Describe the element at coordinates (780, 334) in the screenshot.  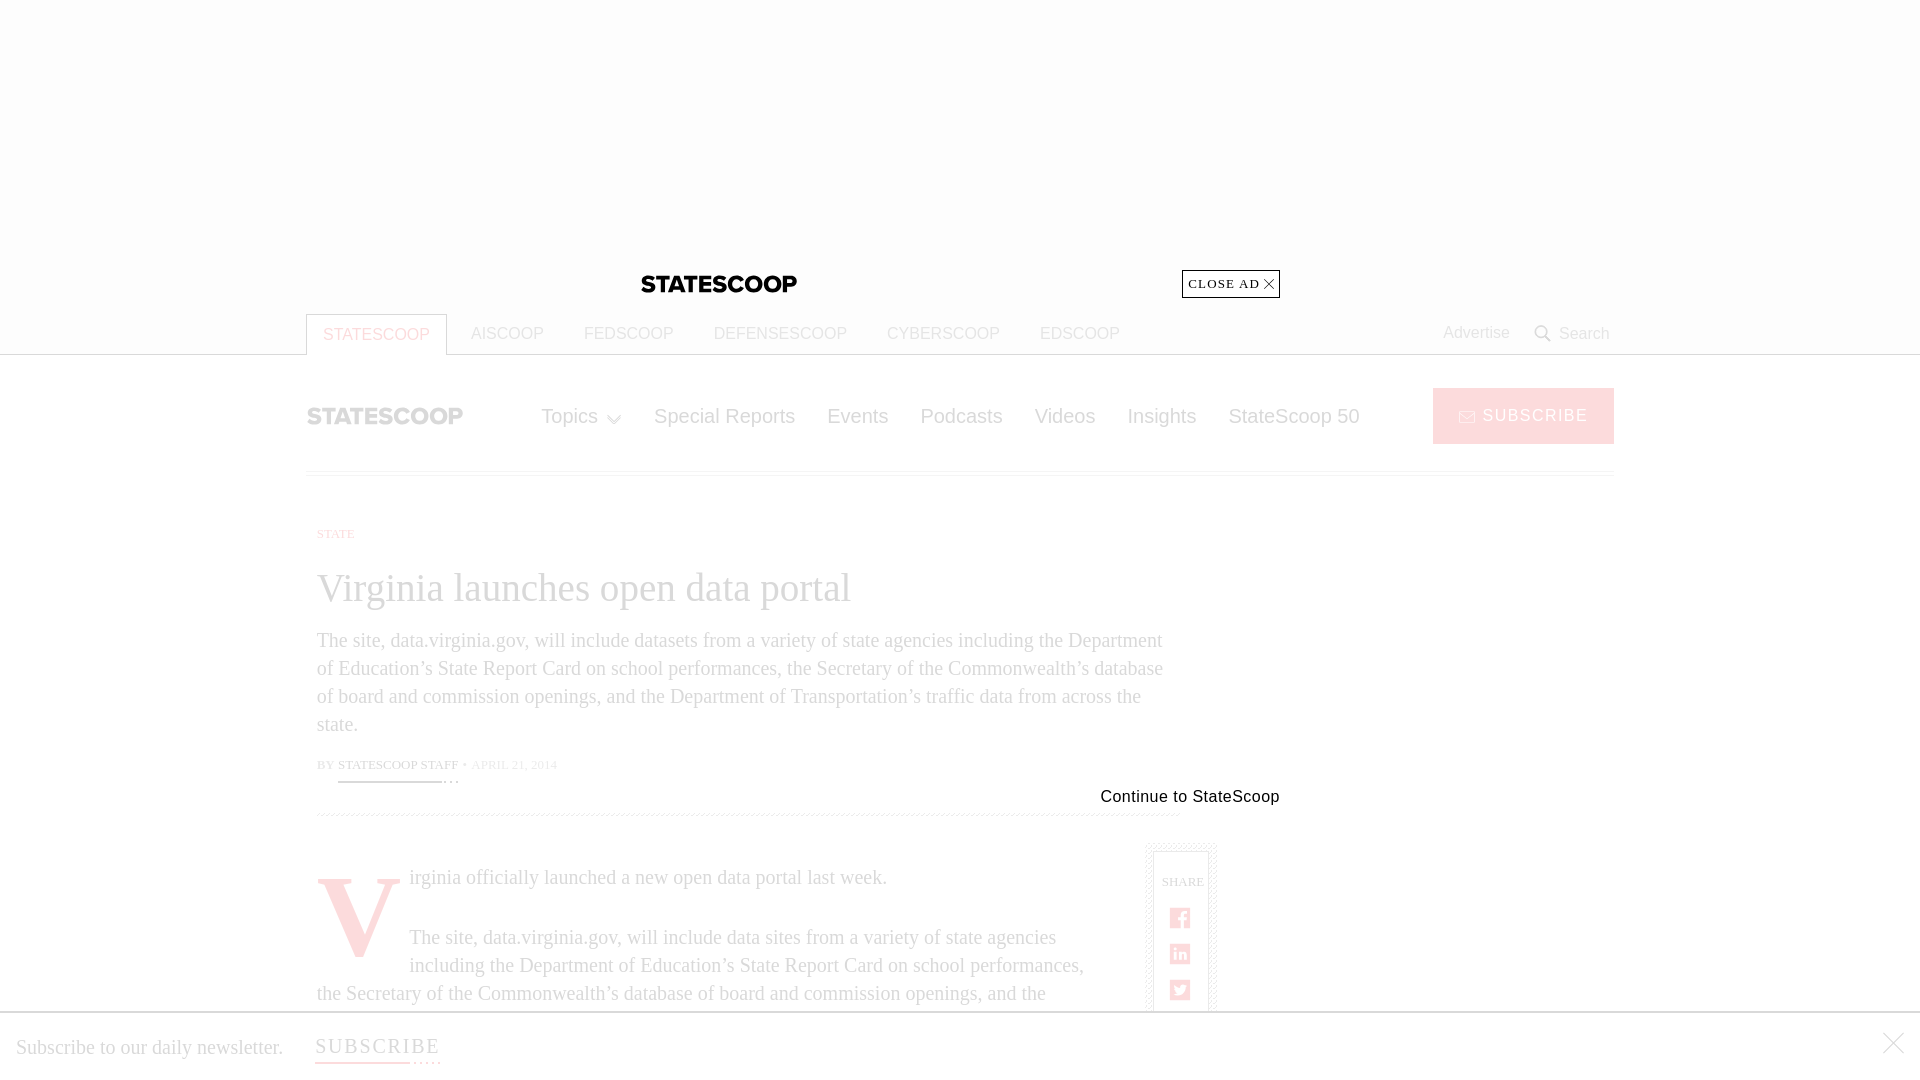
I see `DEFENSESCOOP` at that location.